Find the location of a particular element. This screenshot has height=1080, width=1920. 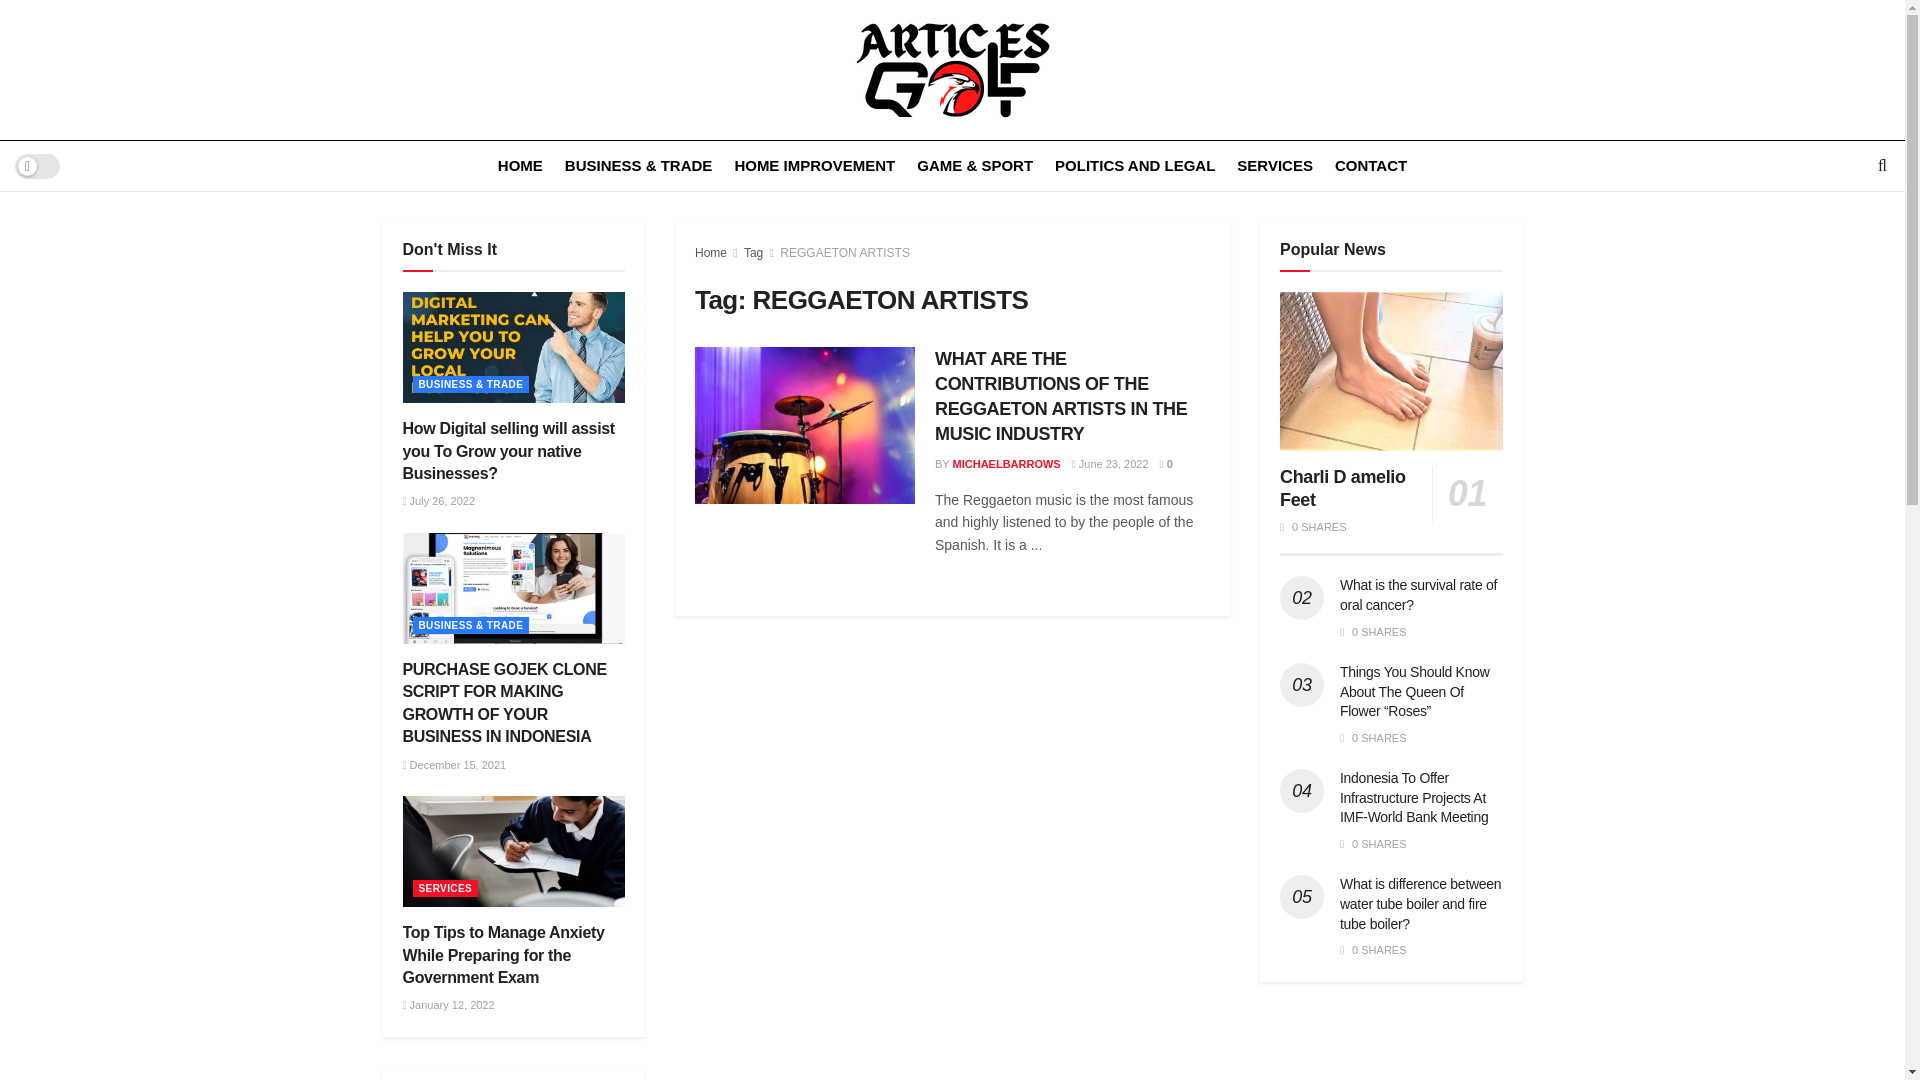

MICHAELBARROWS is located at coordinates (1006, 463).